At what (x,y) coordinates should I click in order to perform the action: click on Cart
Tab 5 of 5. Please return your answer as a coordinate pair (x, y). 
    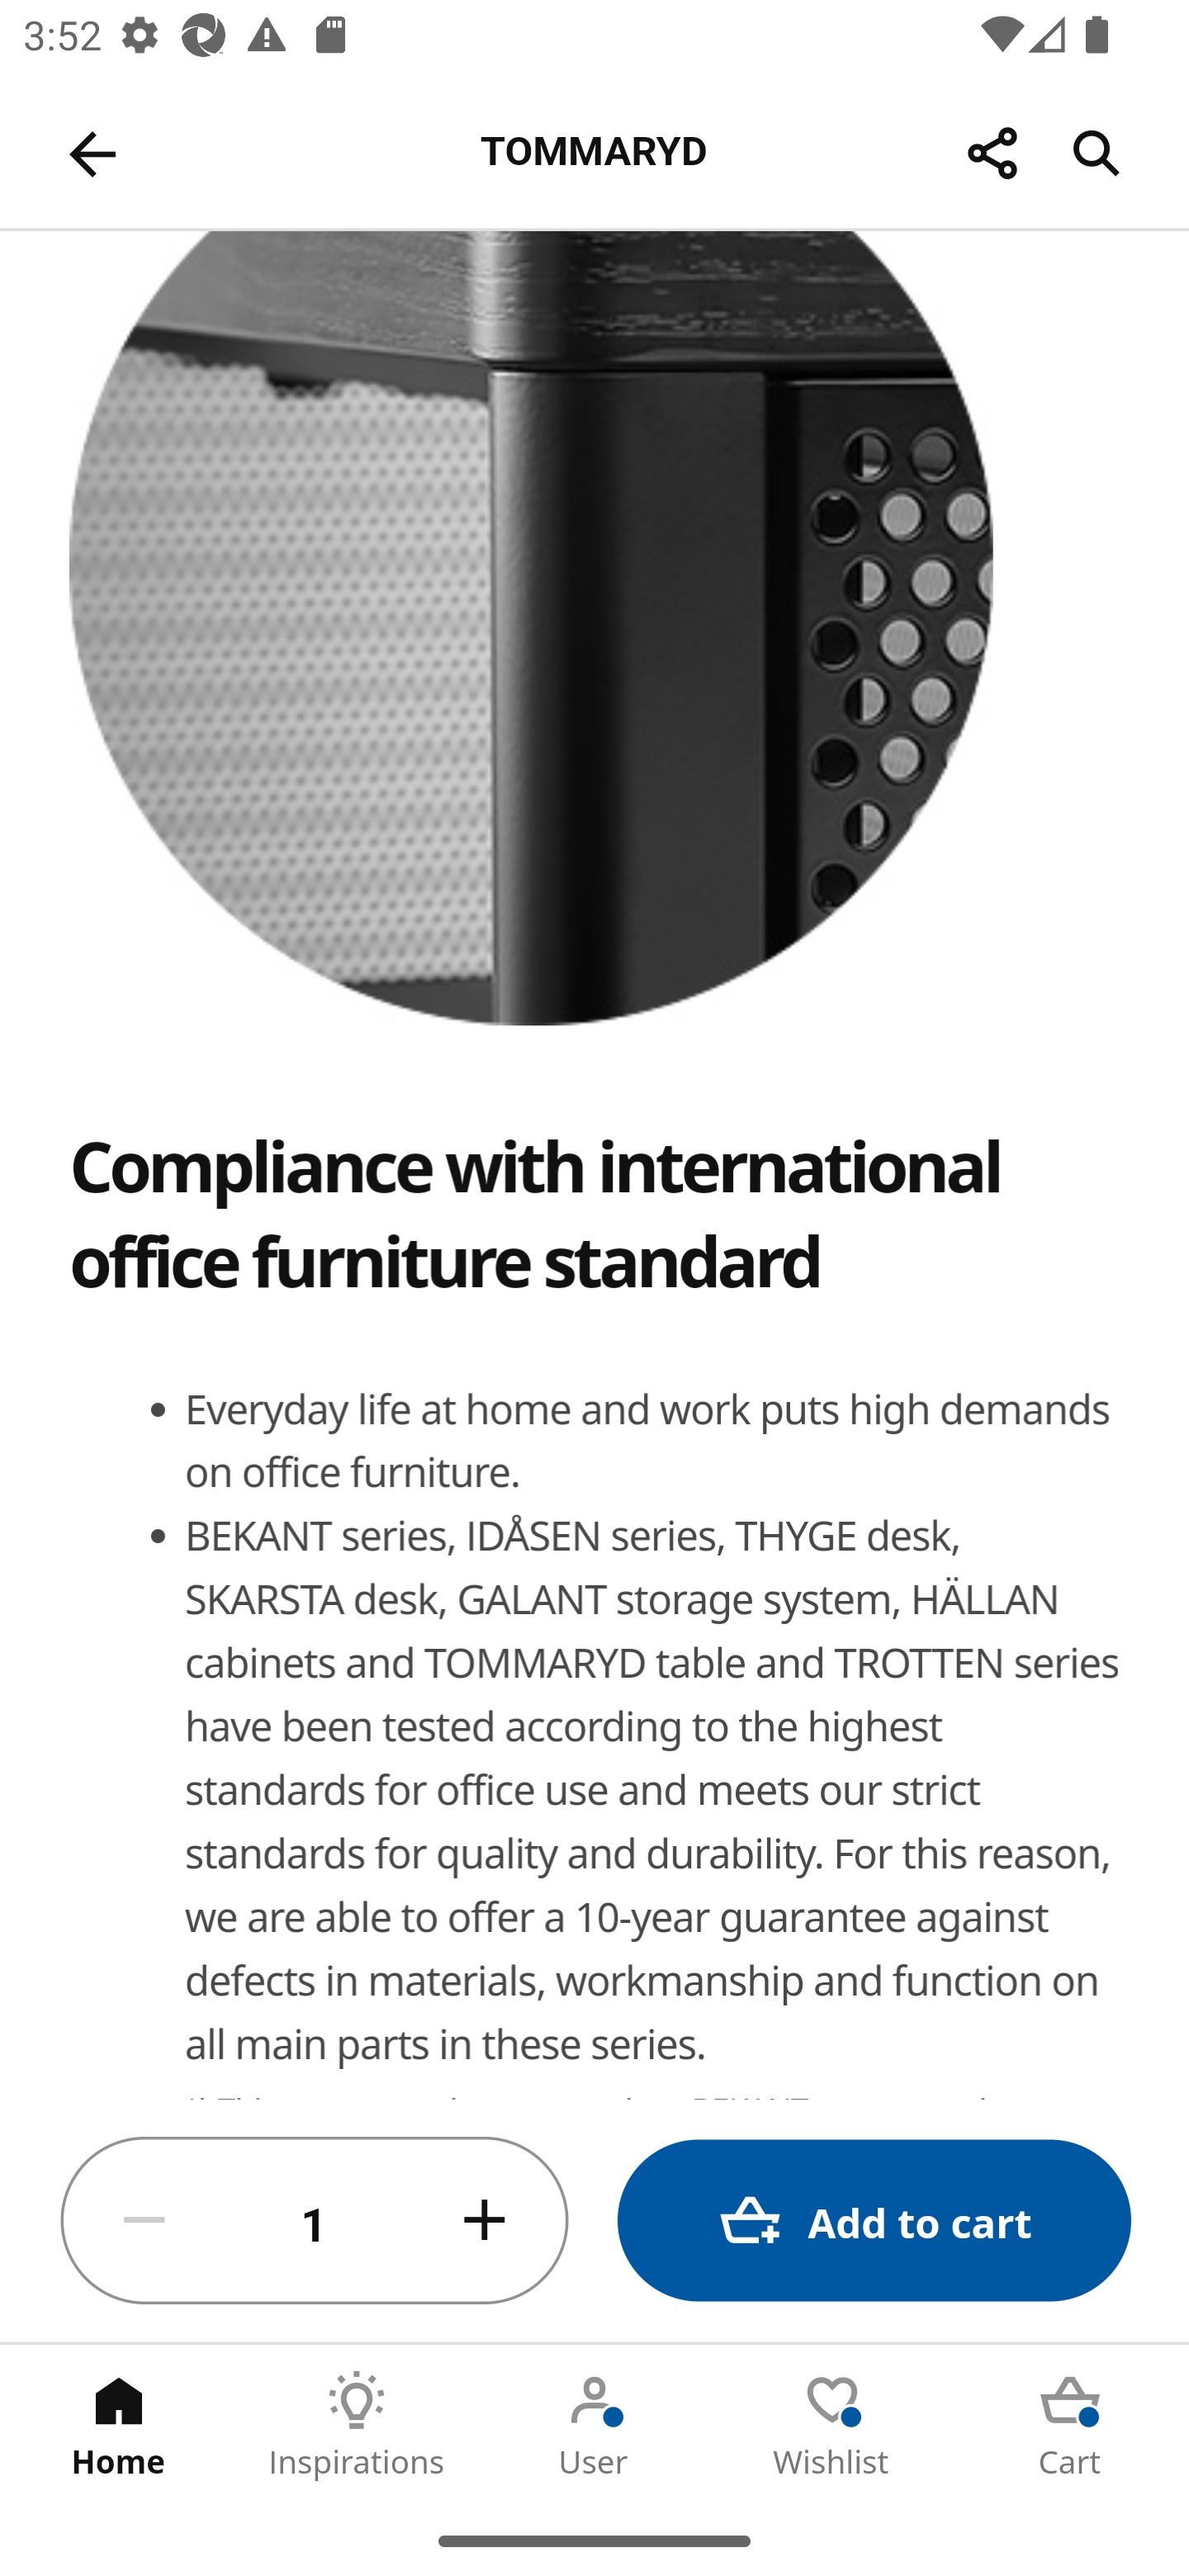
    Looking at the image, I should click on (1070, 2425).